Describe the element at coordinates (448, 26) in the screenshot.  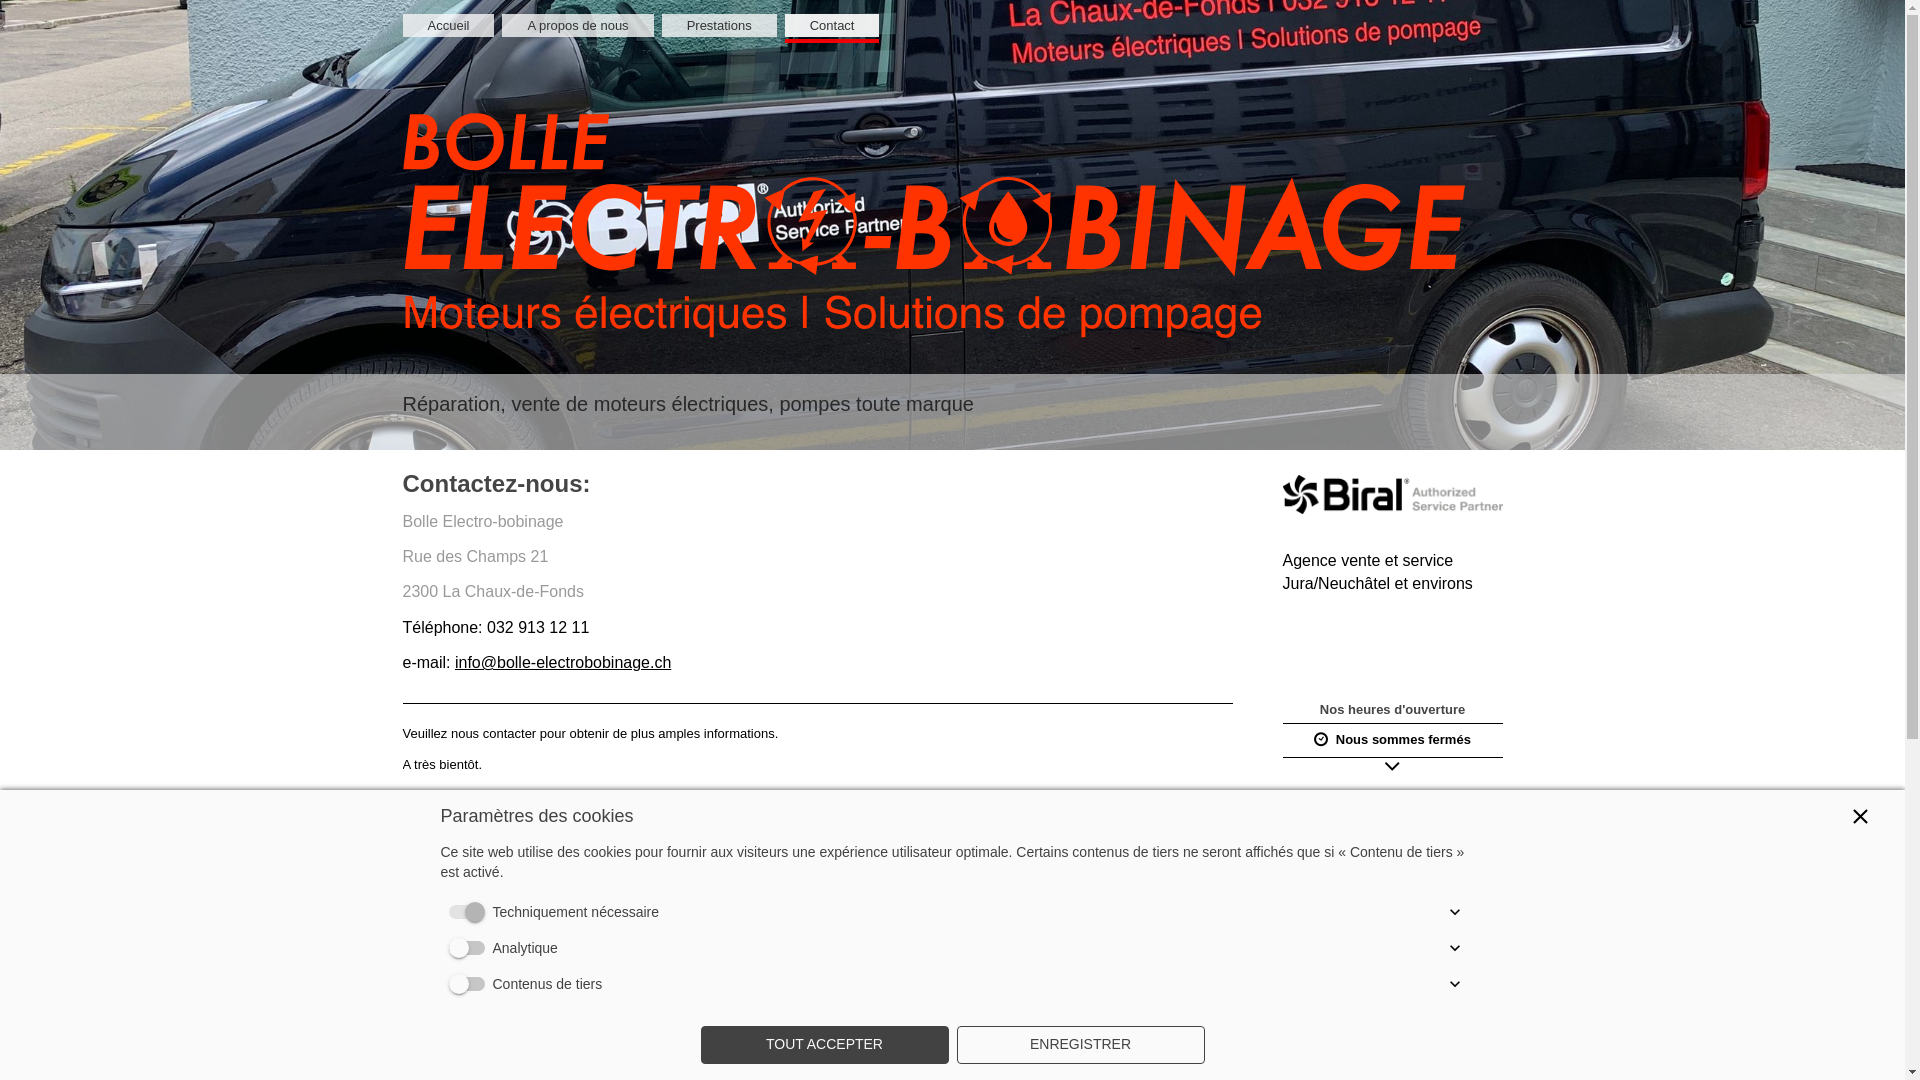
I see `Accueil` at that location.